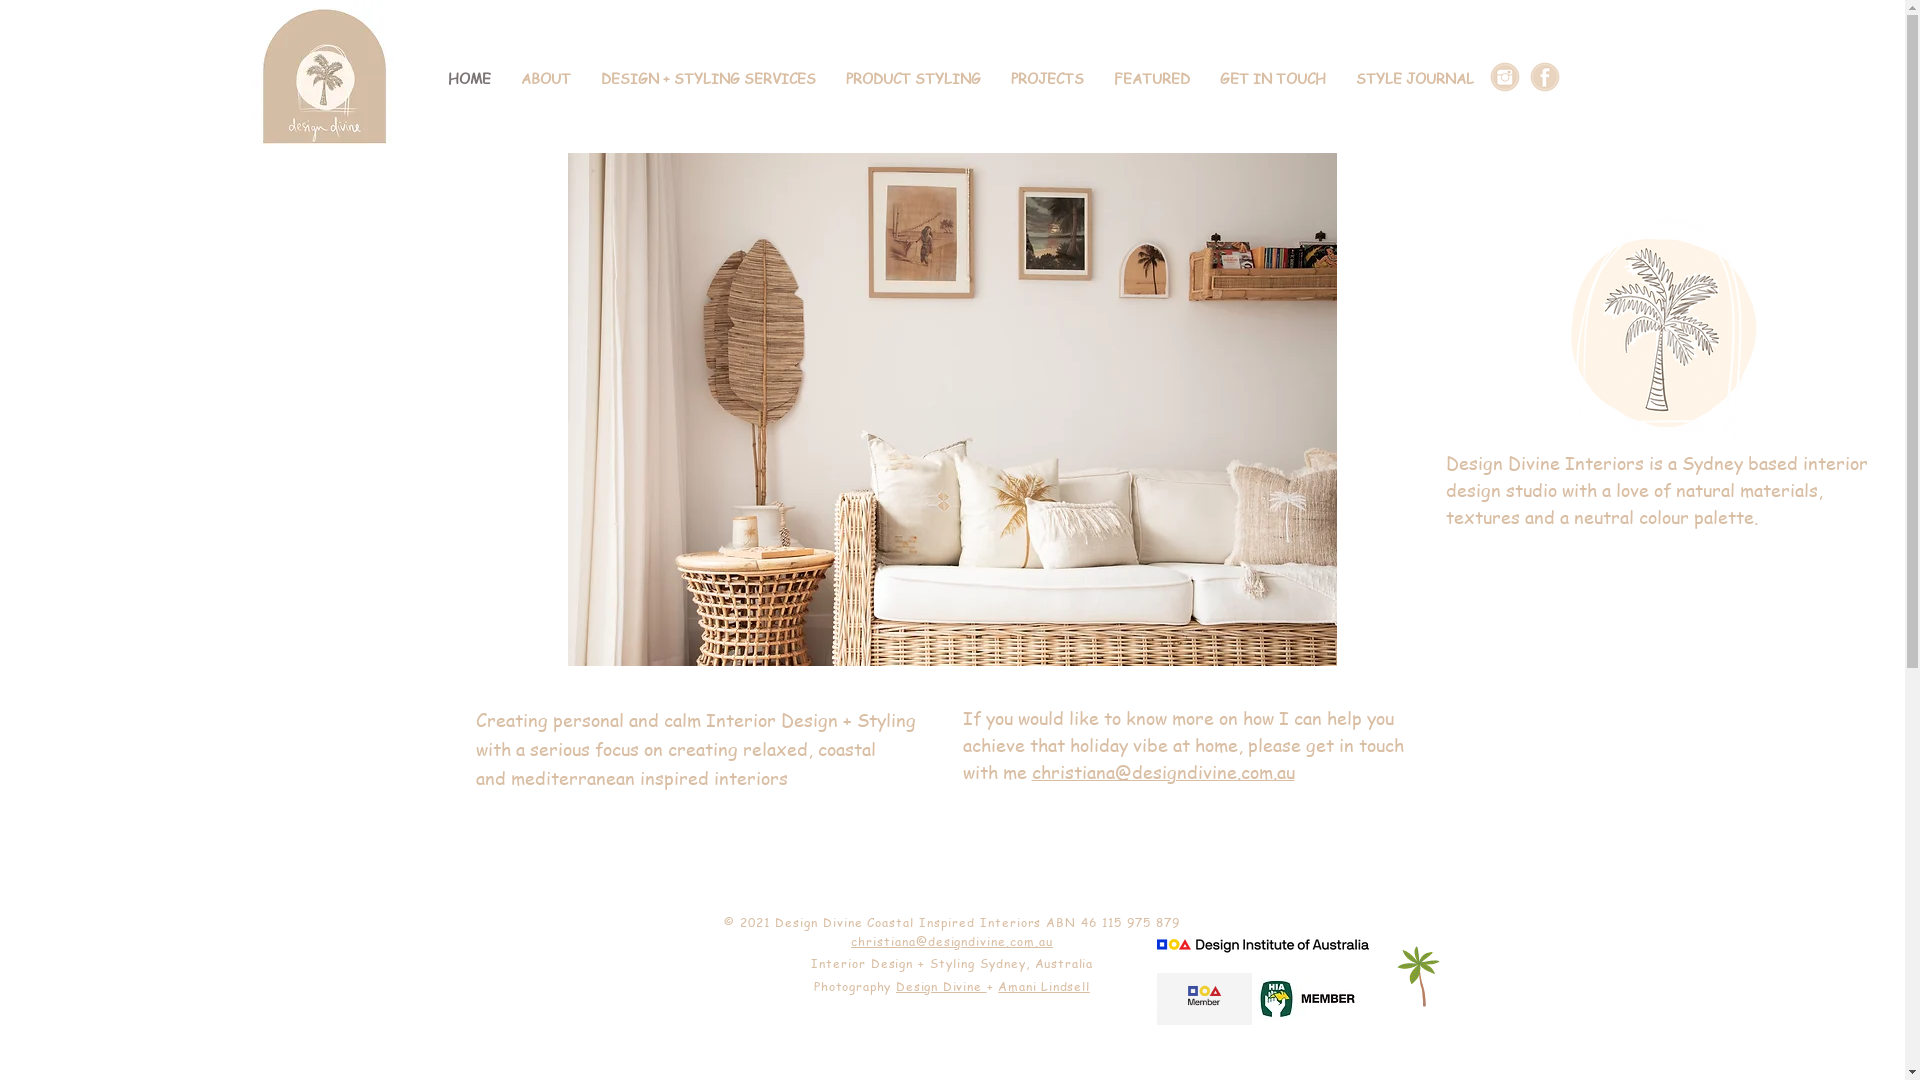 This screenshot has width=1920, height=1080. What do you see at coordinates (708, 78) in the screenshot?
I see `DESIGN + STYLING SERVICES` at bounding box center [708, 78].